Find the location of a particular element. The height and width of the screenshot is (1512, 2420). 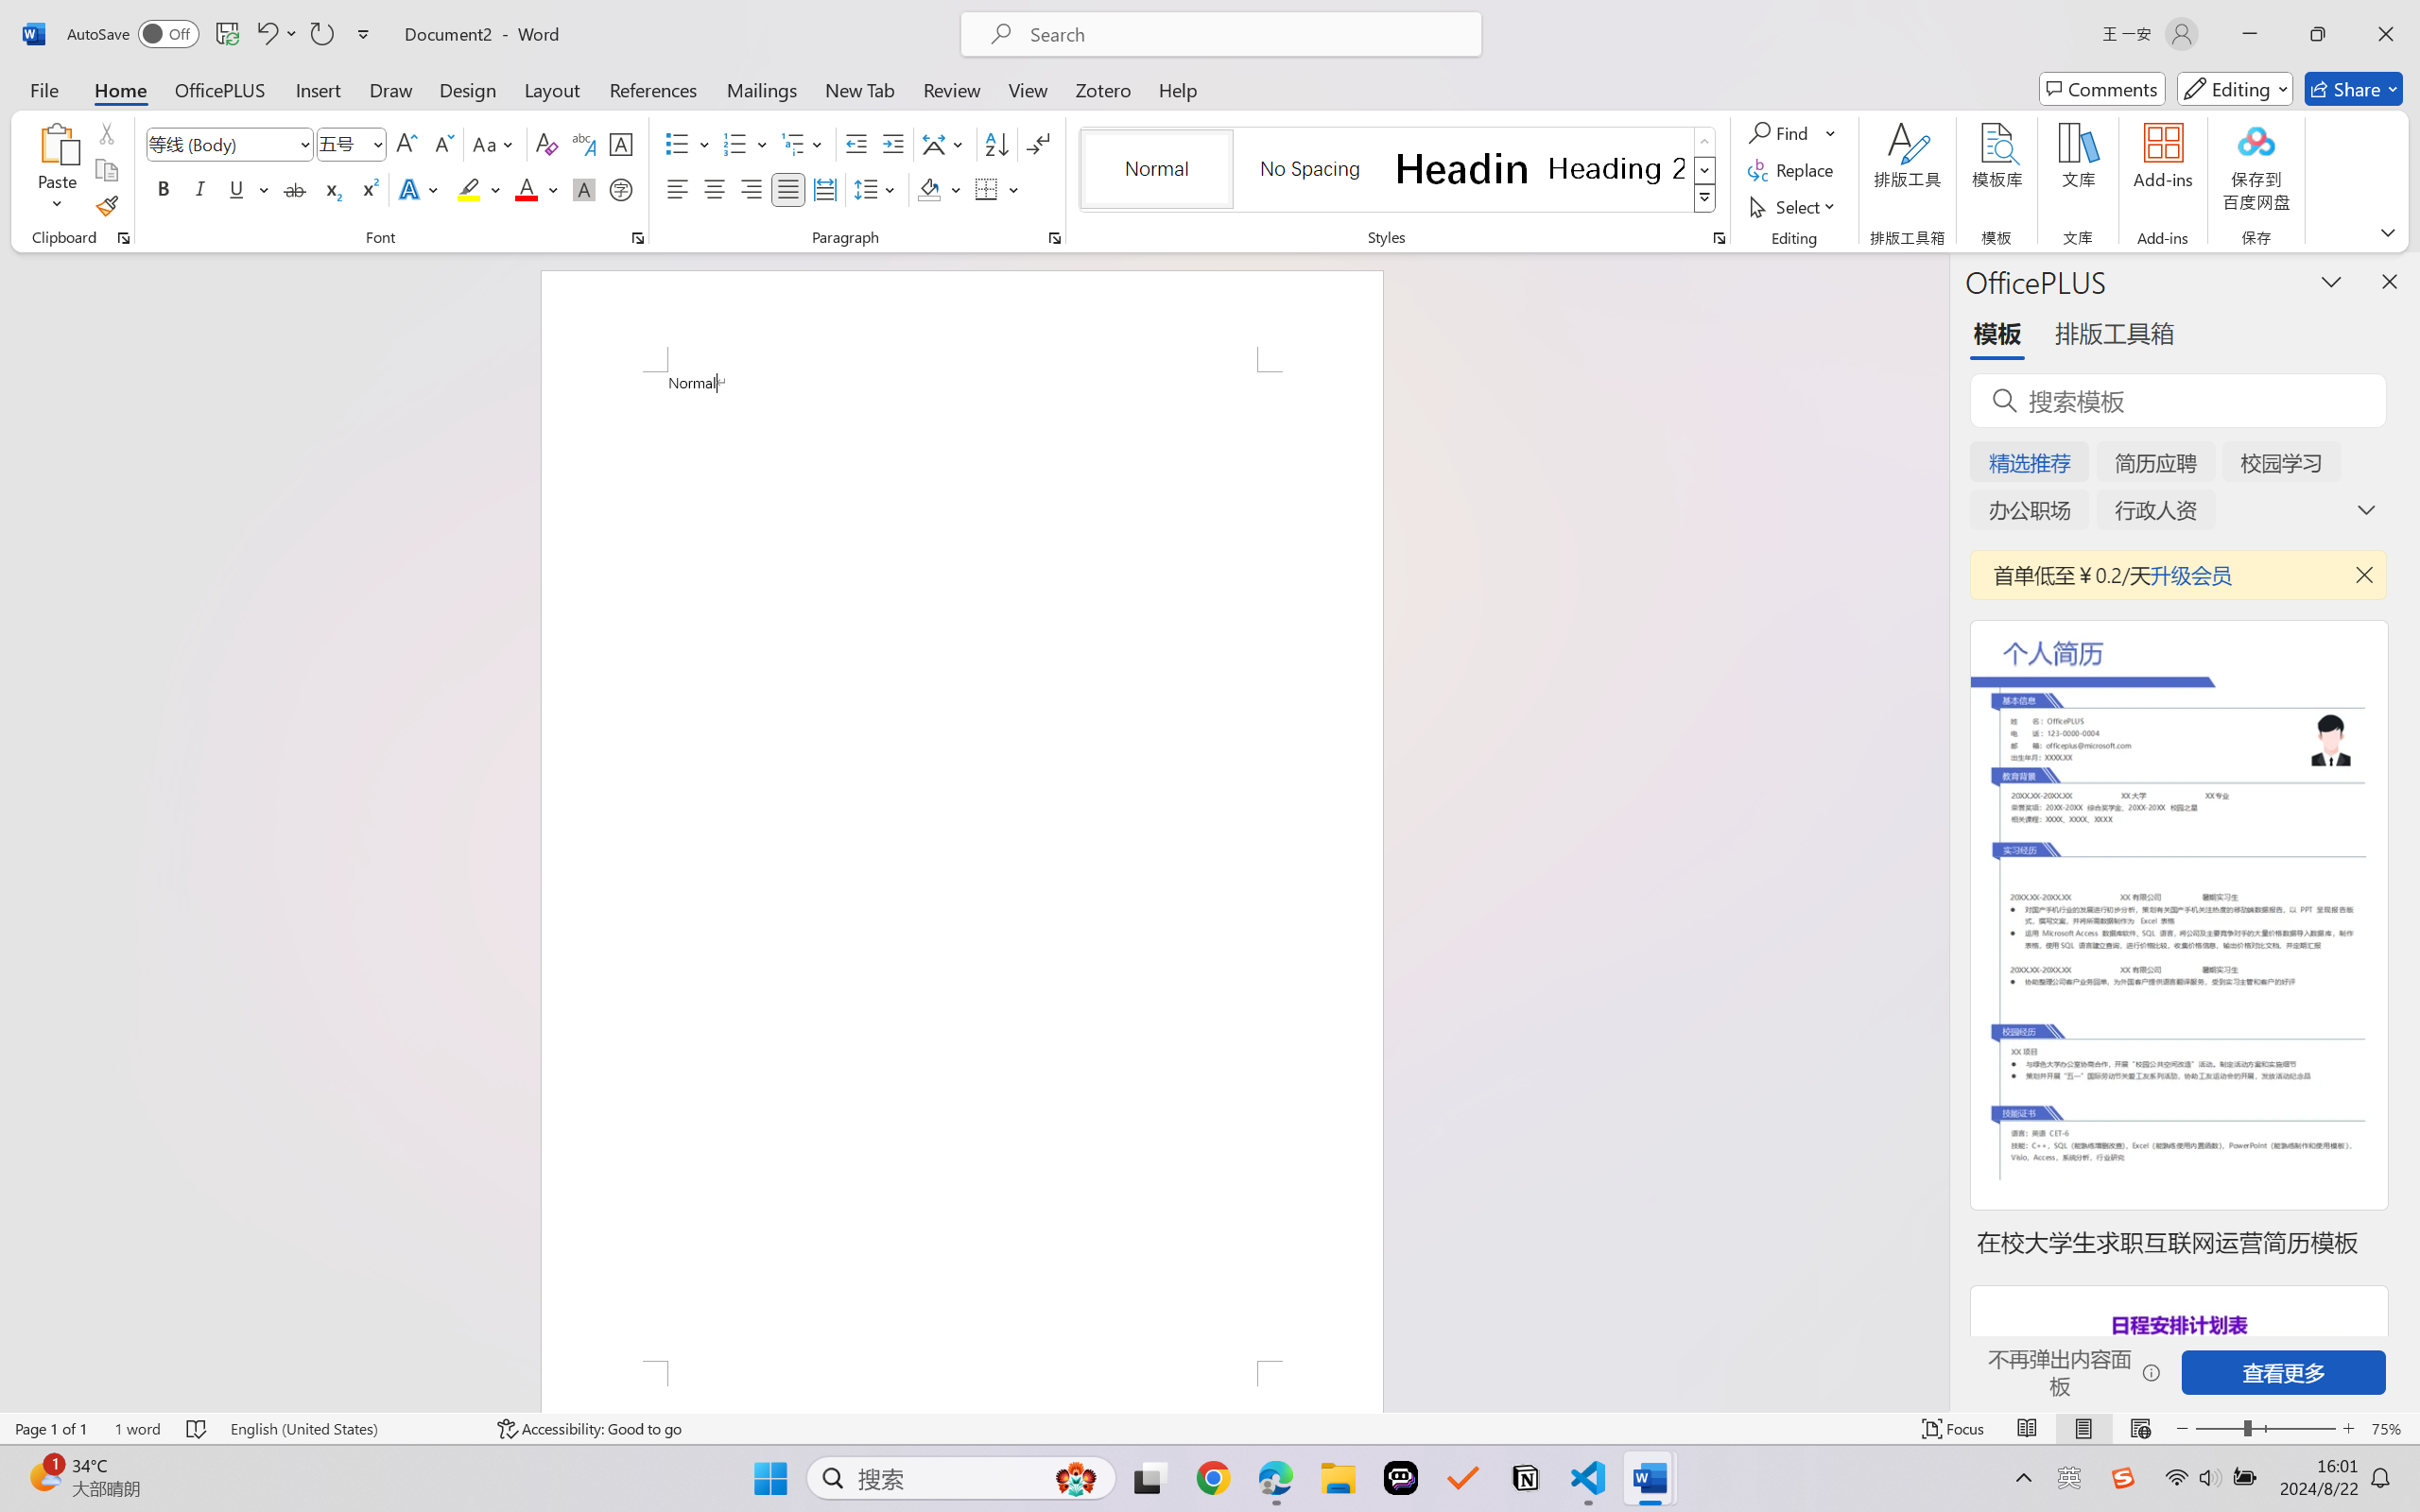

OfficePLUS is located at coordinates (219, 89).